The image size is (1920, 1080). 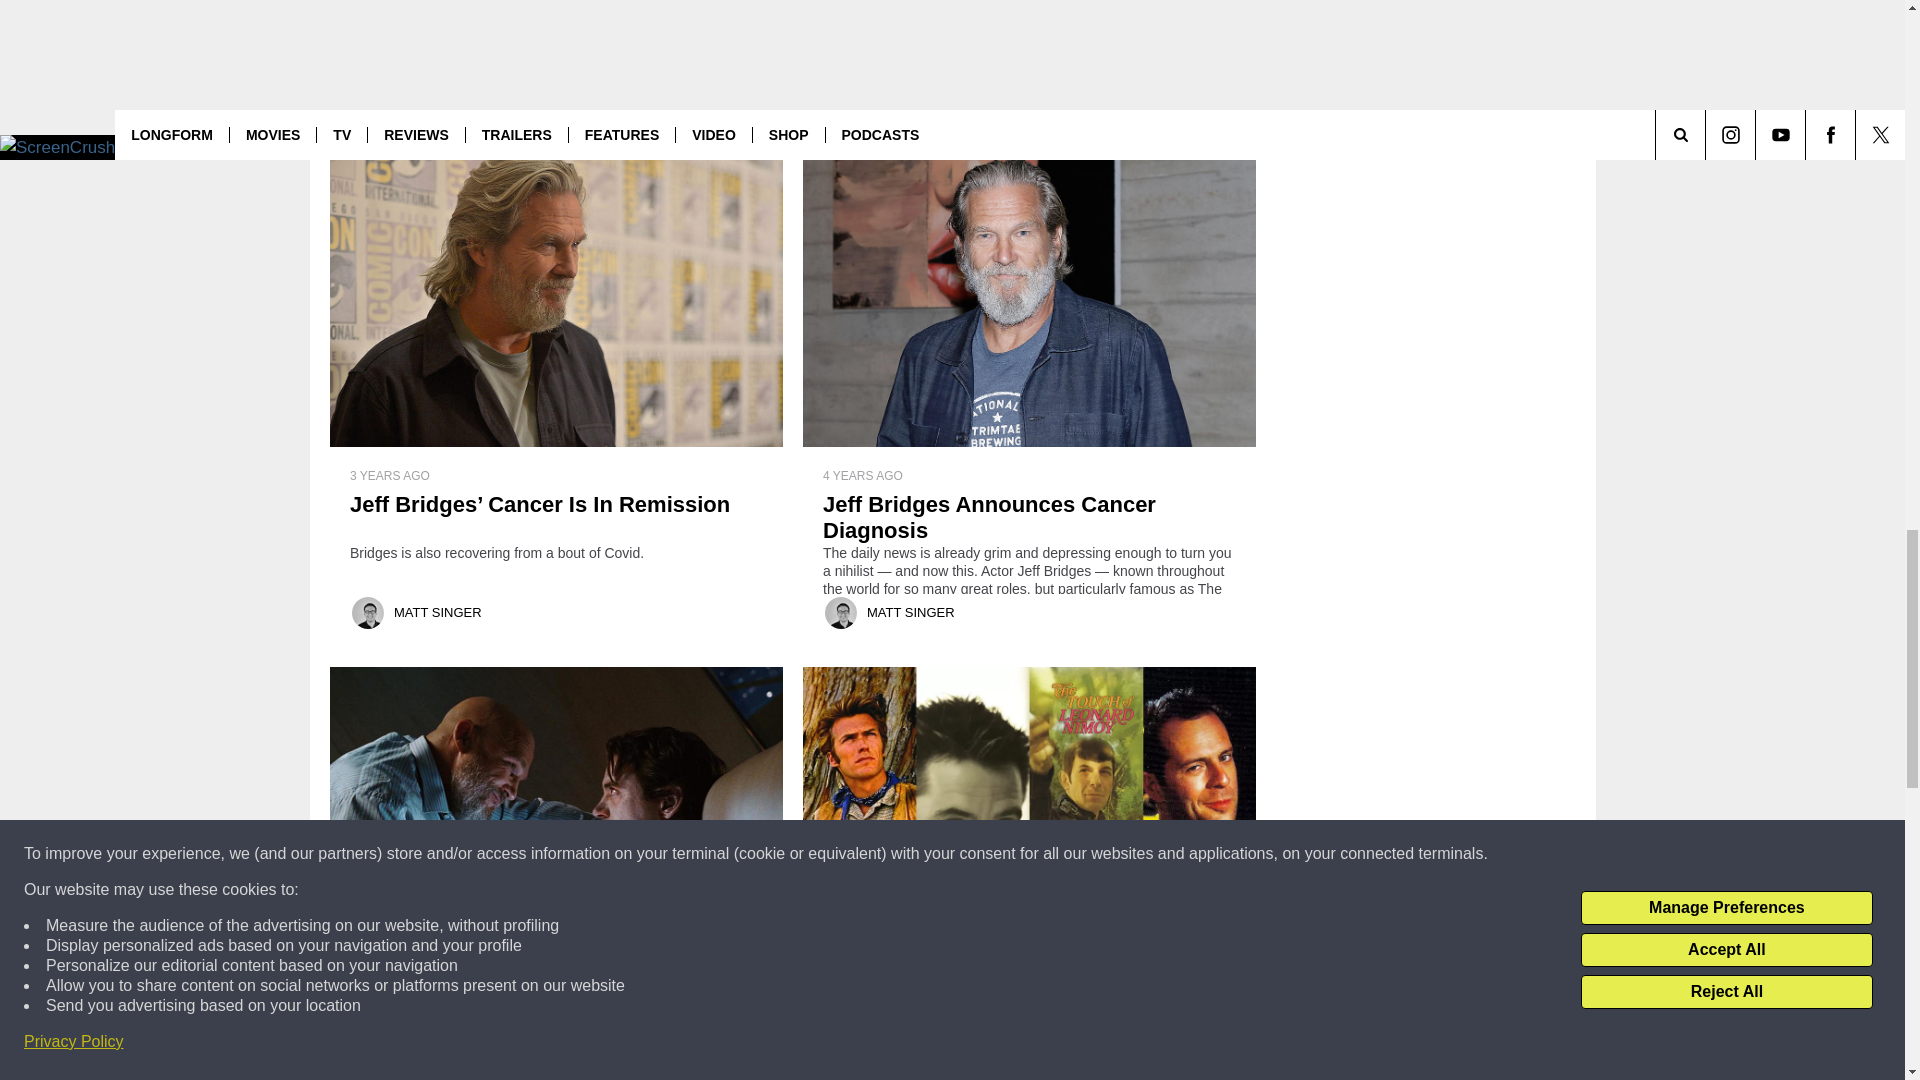 What do you see at coordinates (368, 90) in the screenshot?
I see `Matt Singer` at bounding box center [368, 90].